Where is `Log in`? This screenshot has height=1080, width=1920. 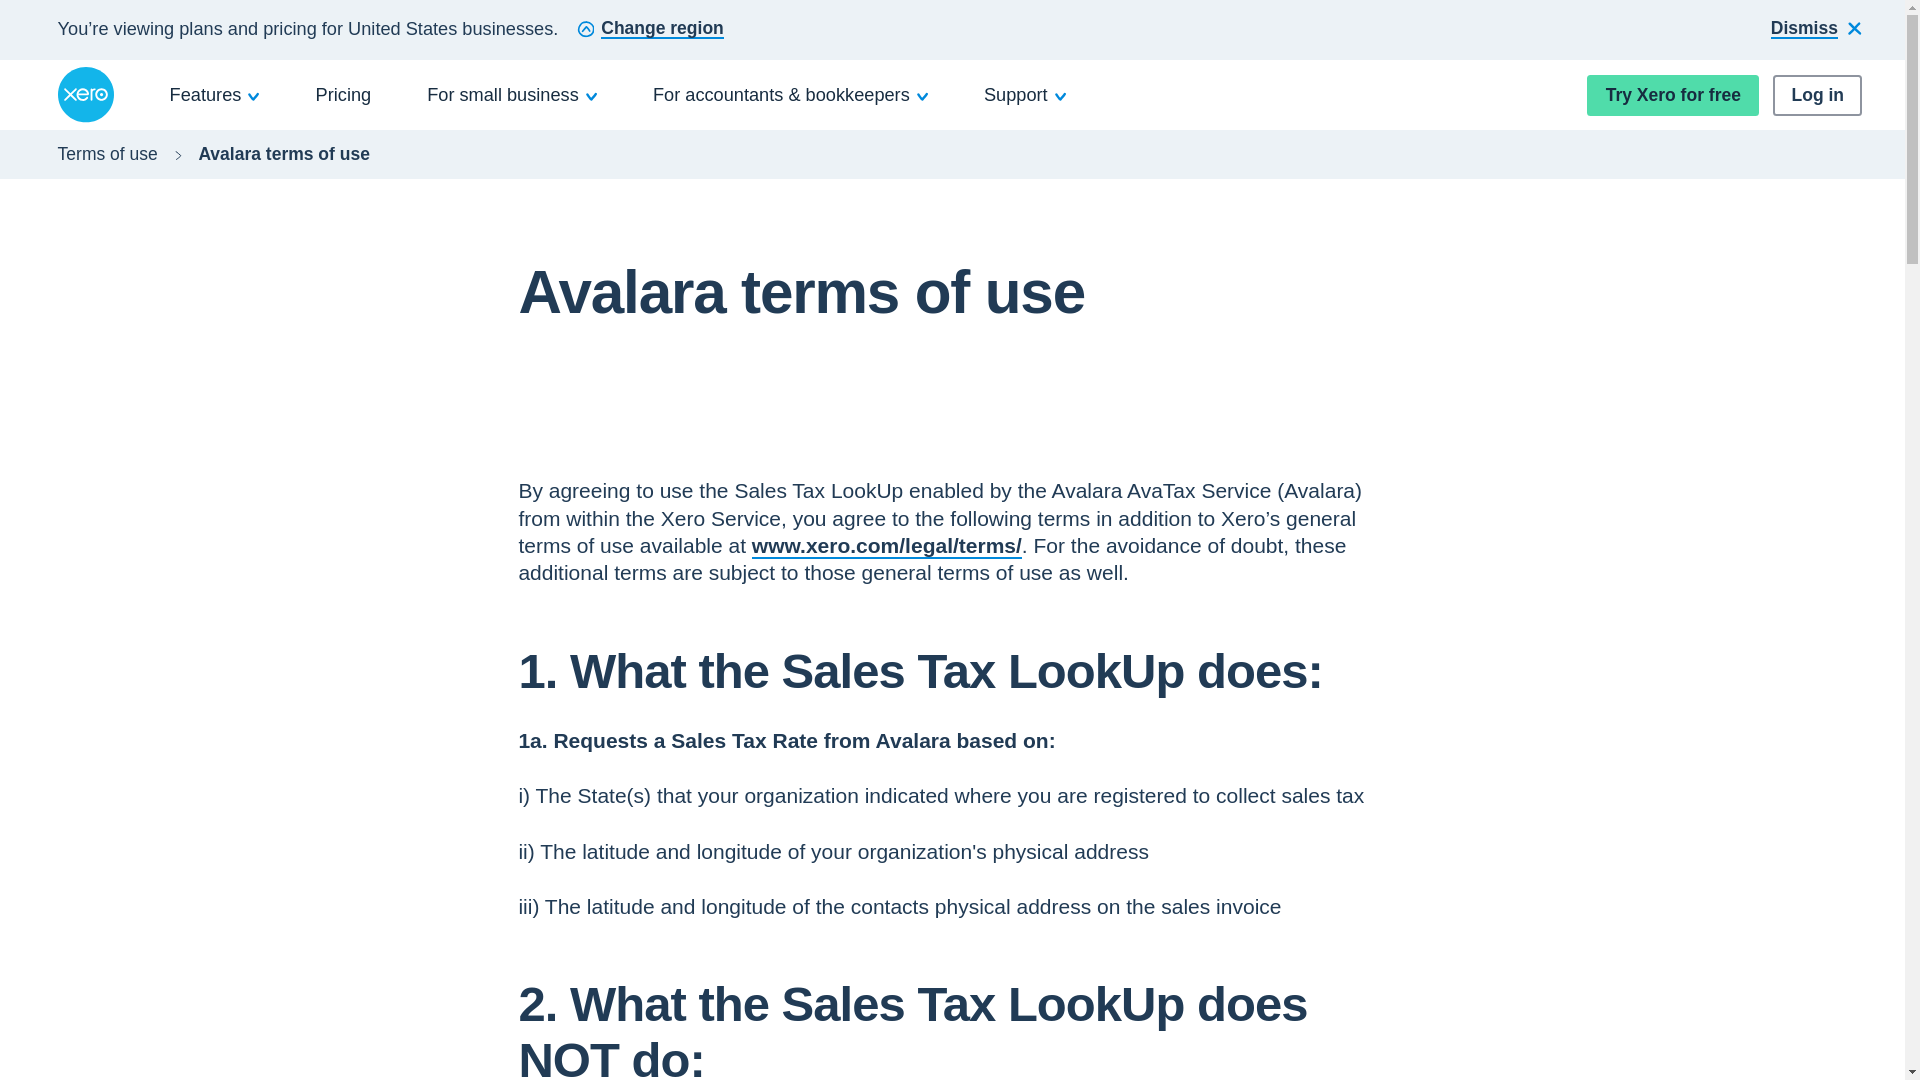 Log in is located at coordinates (1817, 94).